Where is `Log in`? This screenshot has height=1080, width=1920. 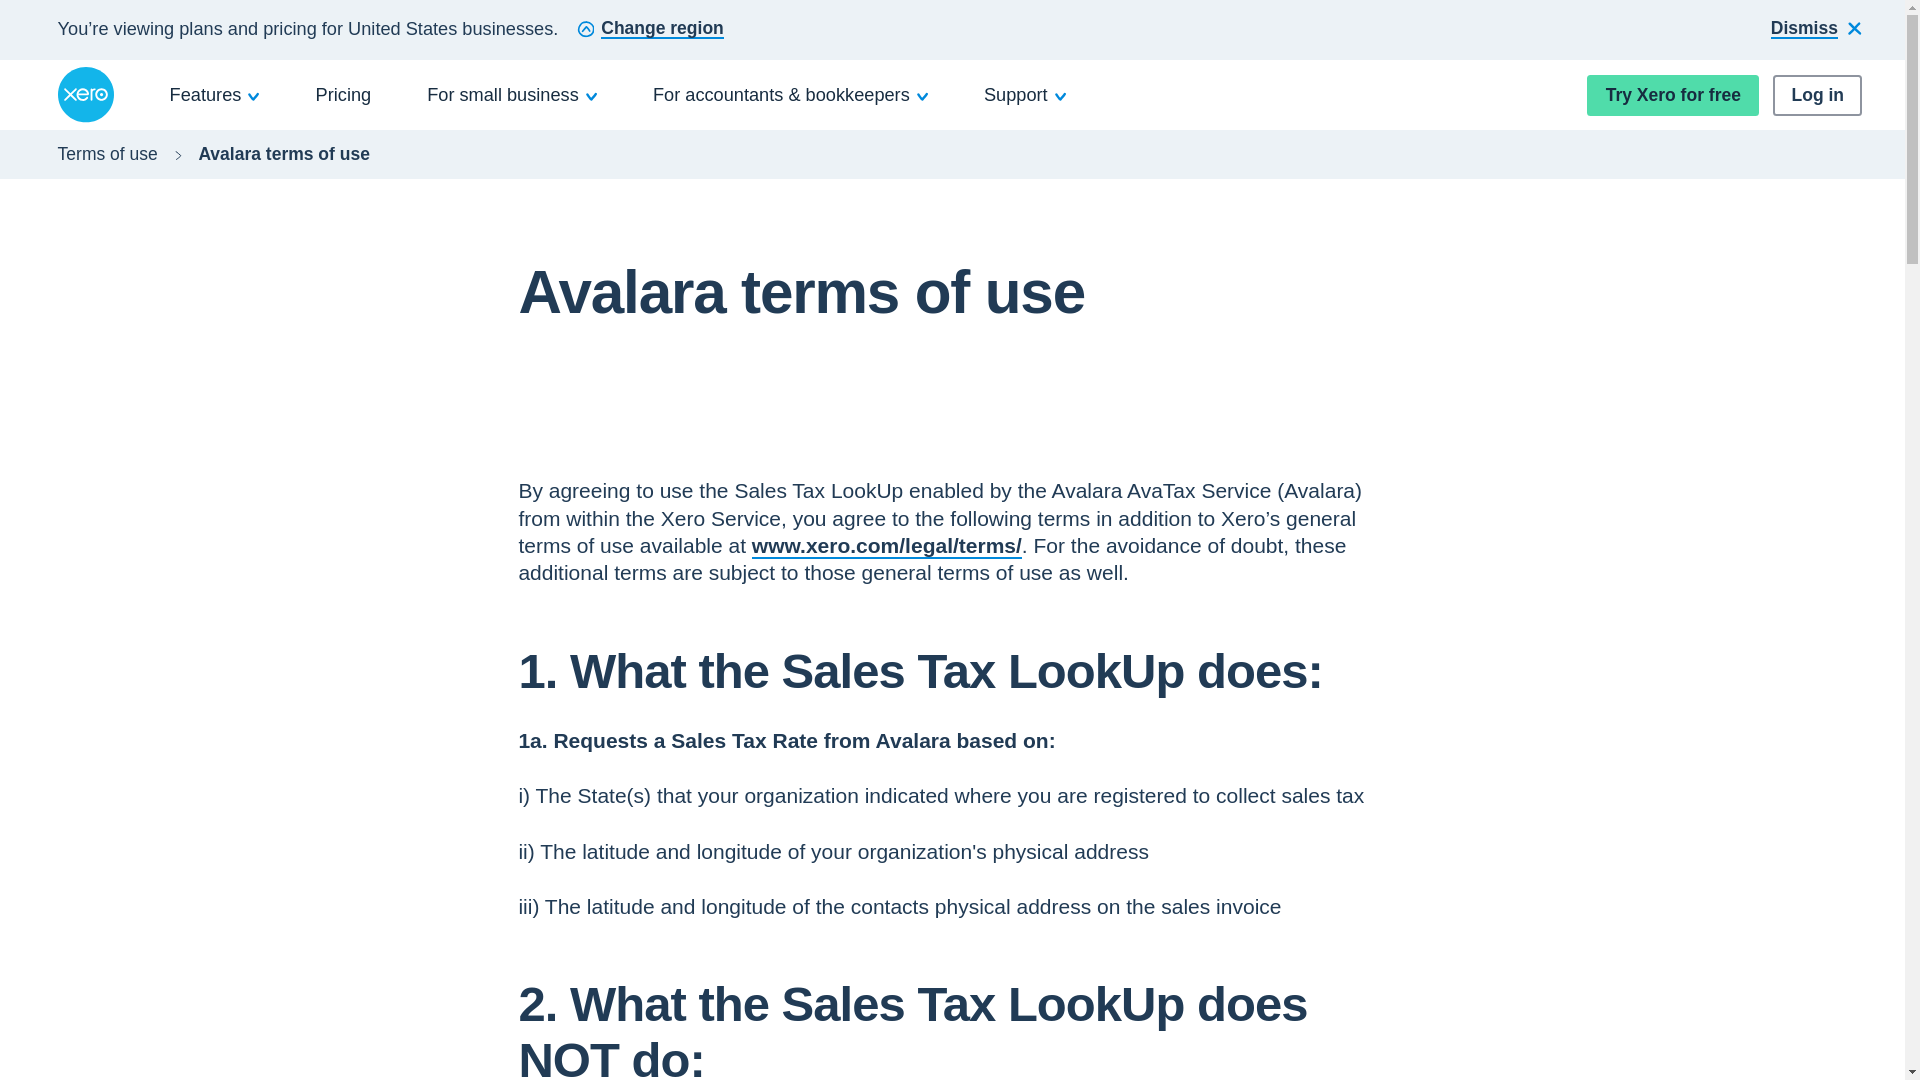 Log in is located at coordinates (1817, 94).